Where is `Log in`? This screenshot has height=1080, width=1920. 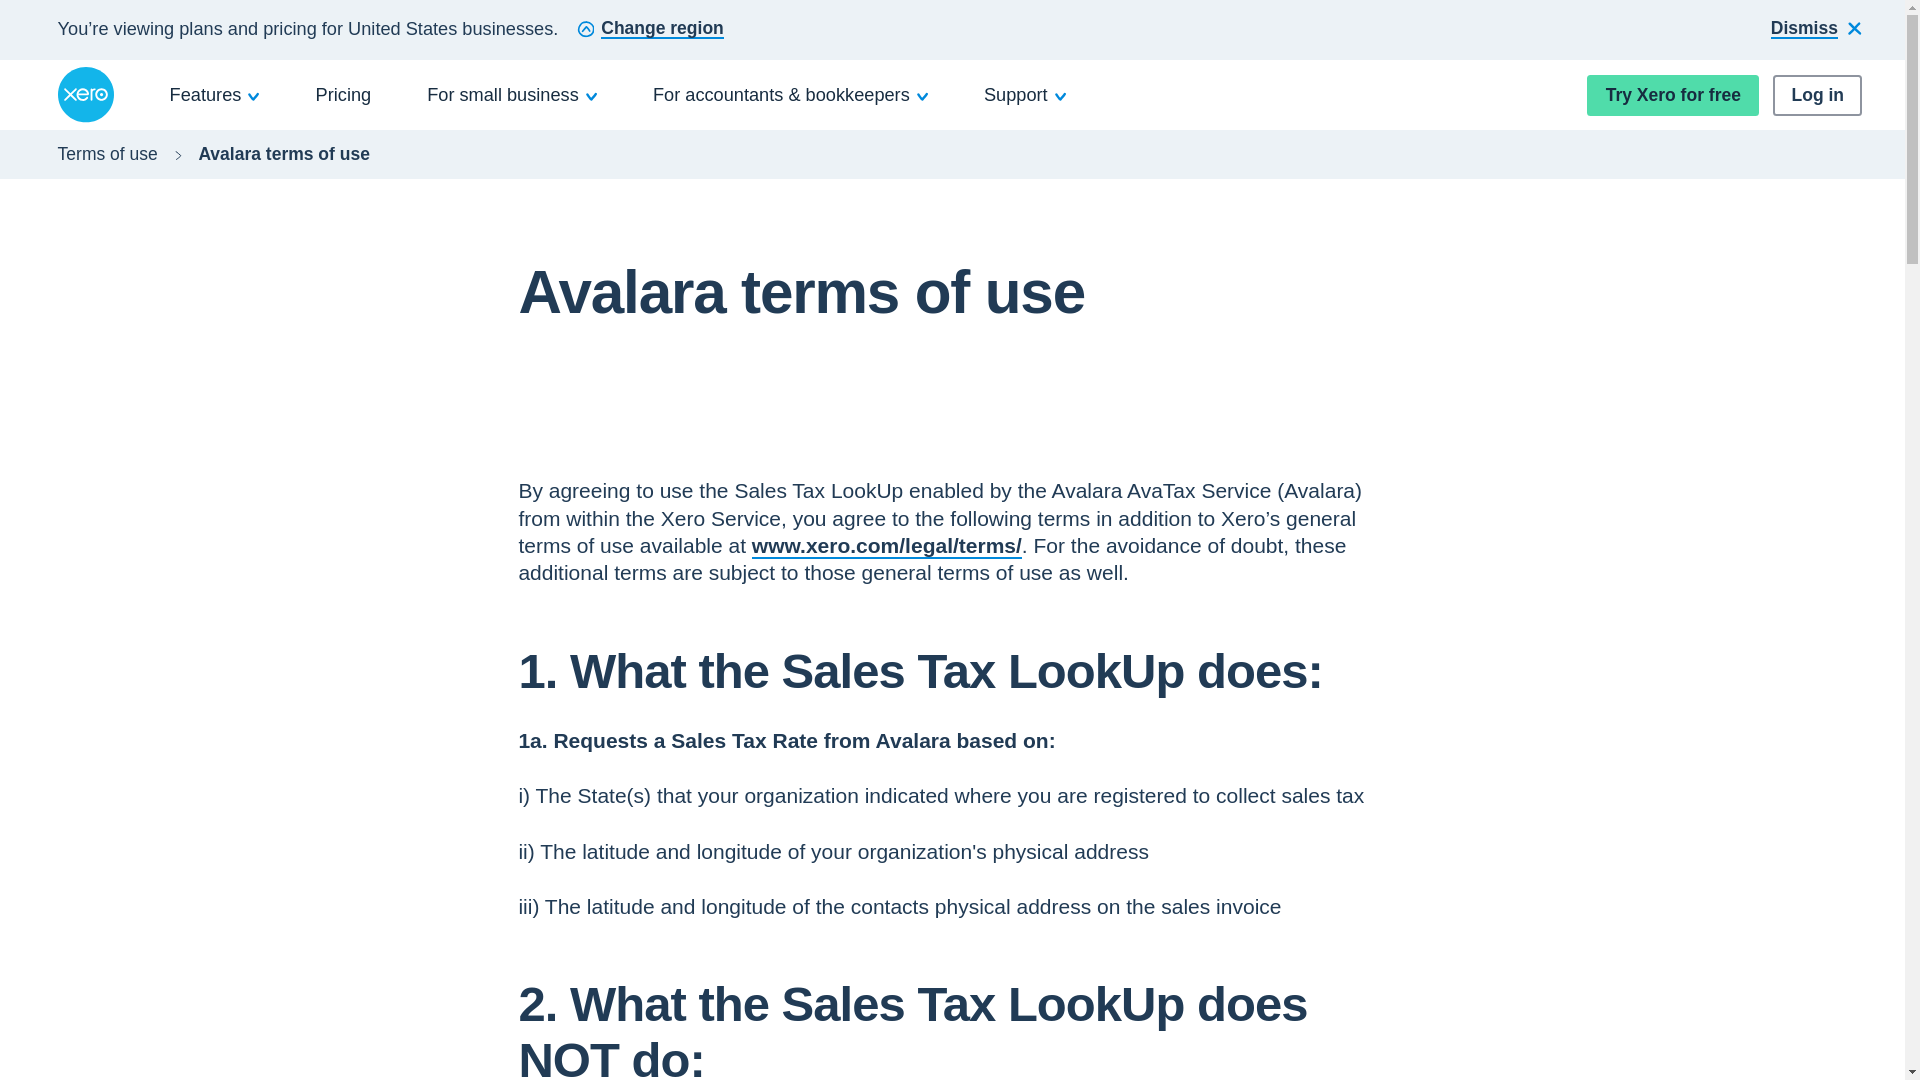 Log in is located at coordinates (1817, 94).